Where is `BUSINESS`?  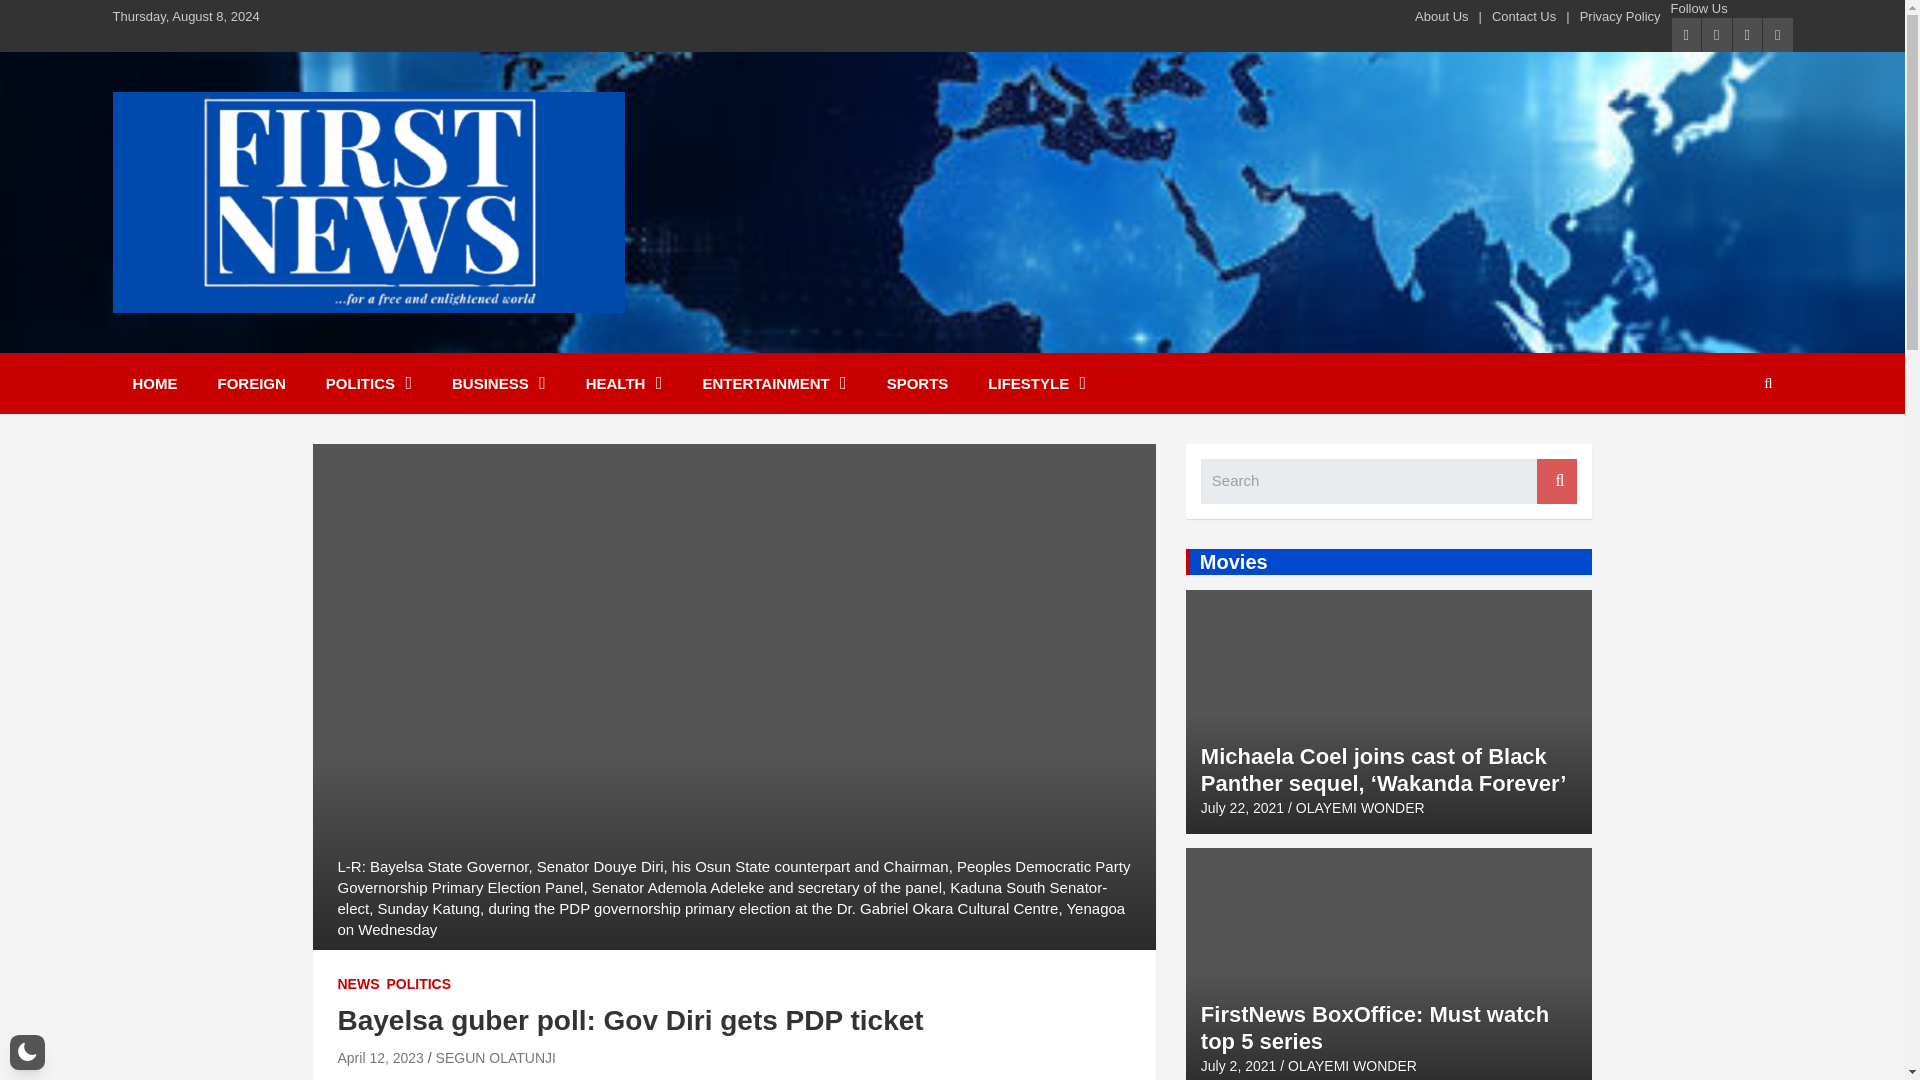
BUSINESS is located at coordinates (499, 383).